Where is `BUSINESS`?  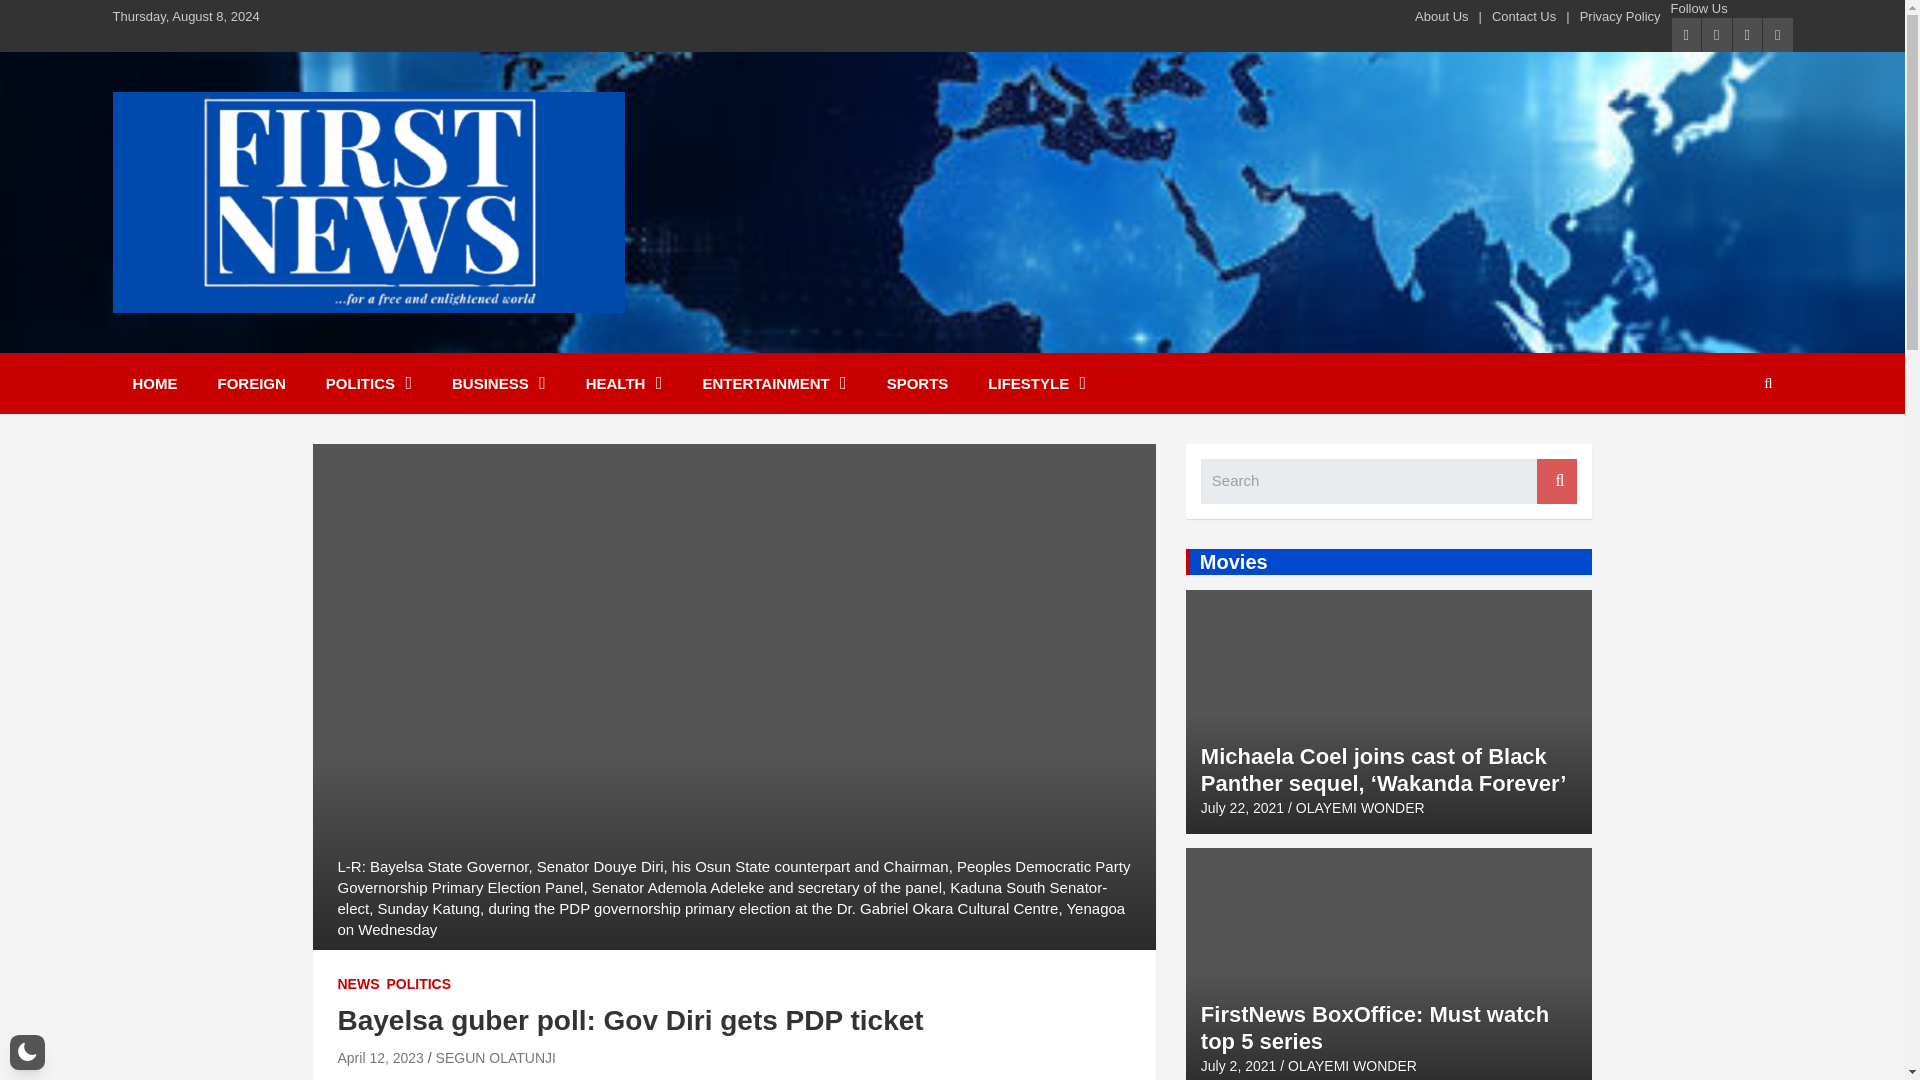
BUSINESS is located at coordinates (499, 383).